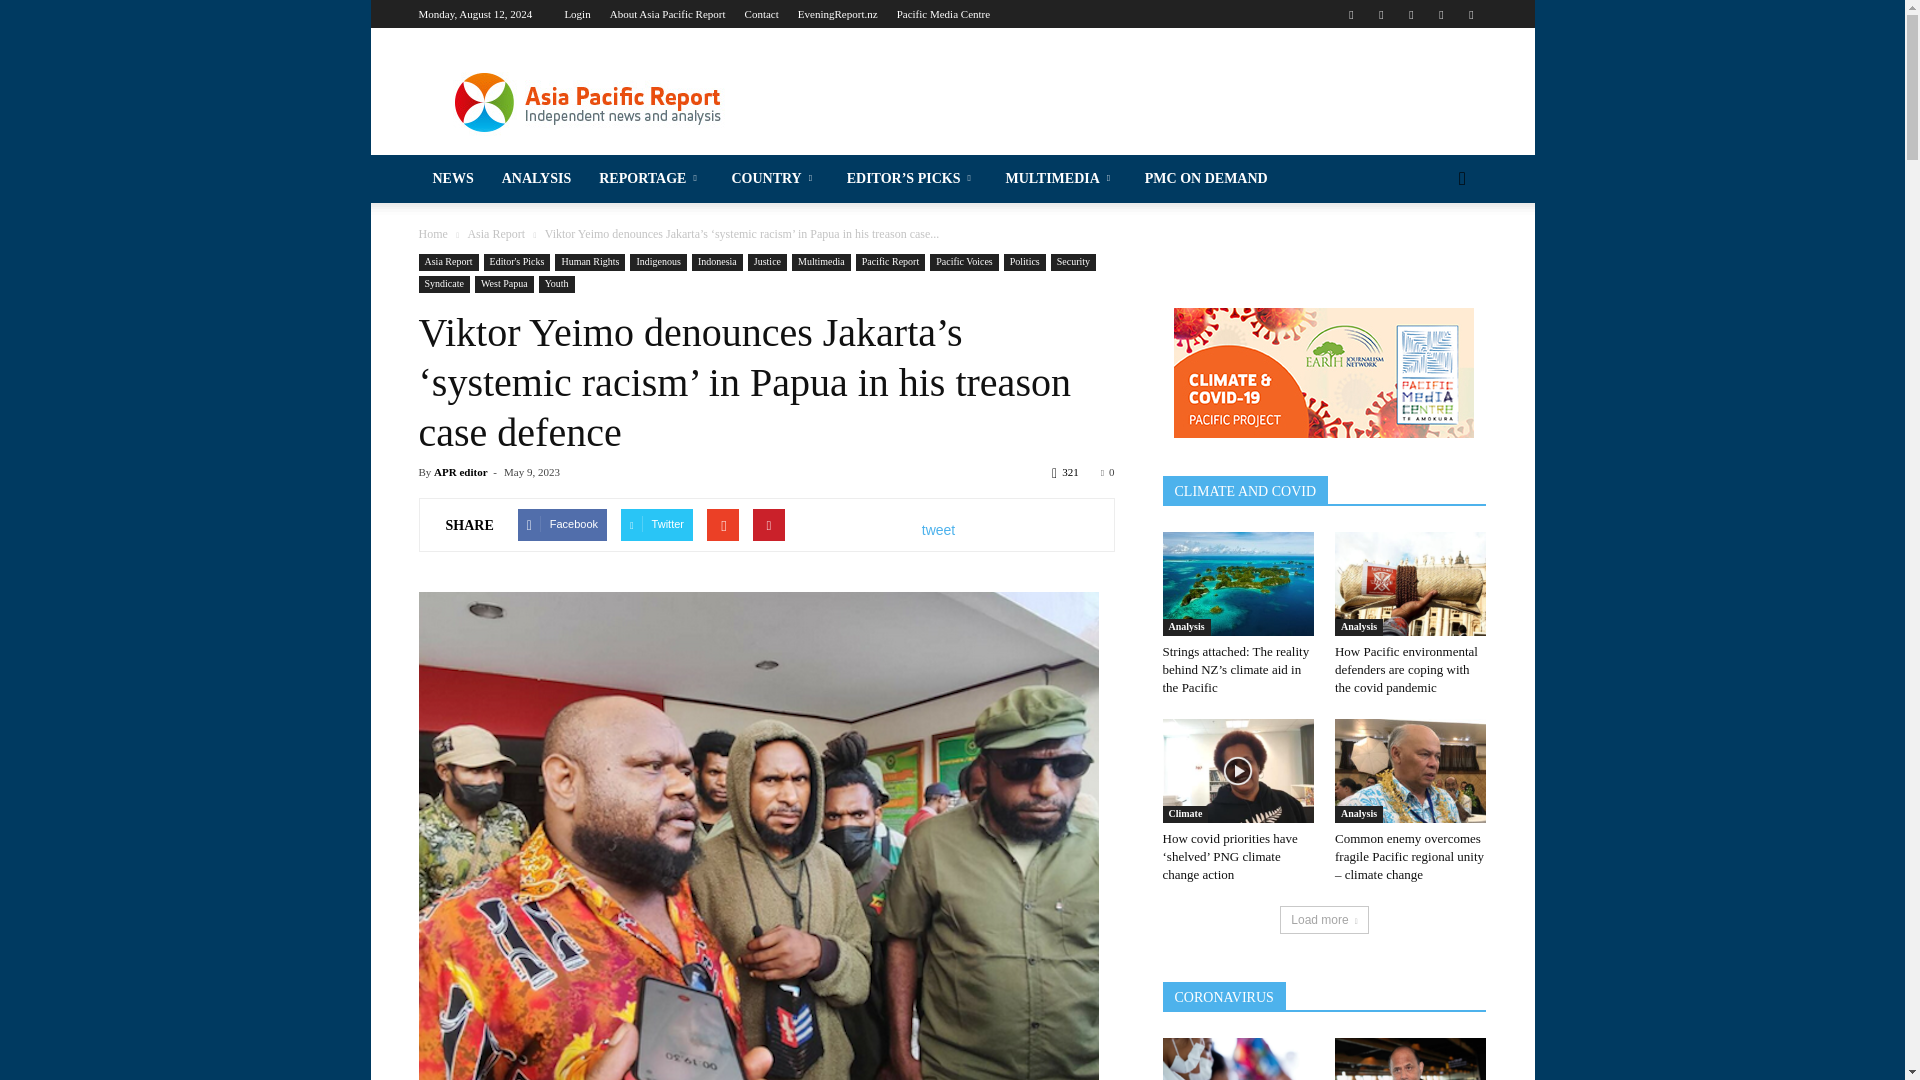 The width and height of the screenshot is (1920, 1080). I want to click on REPORTAGE, so click(185, 166).